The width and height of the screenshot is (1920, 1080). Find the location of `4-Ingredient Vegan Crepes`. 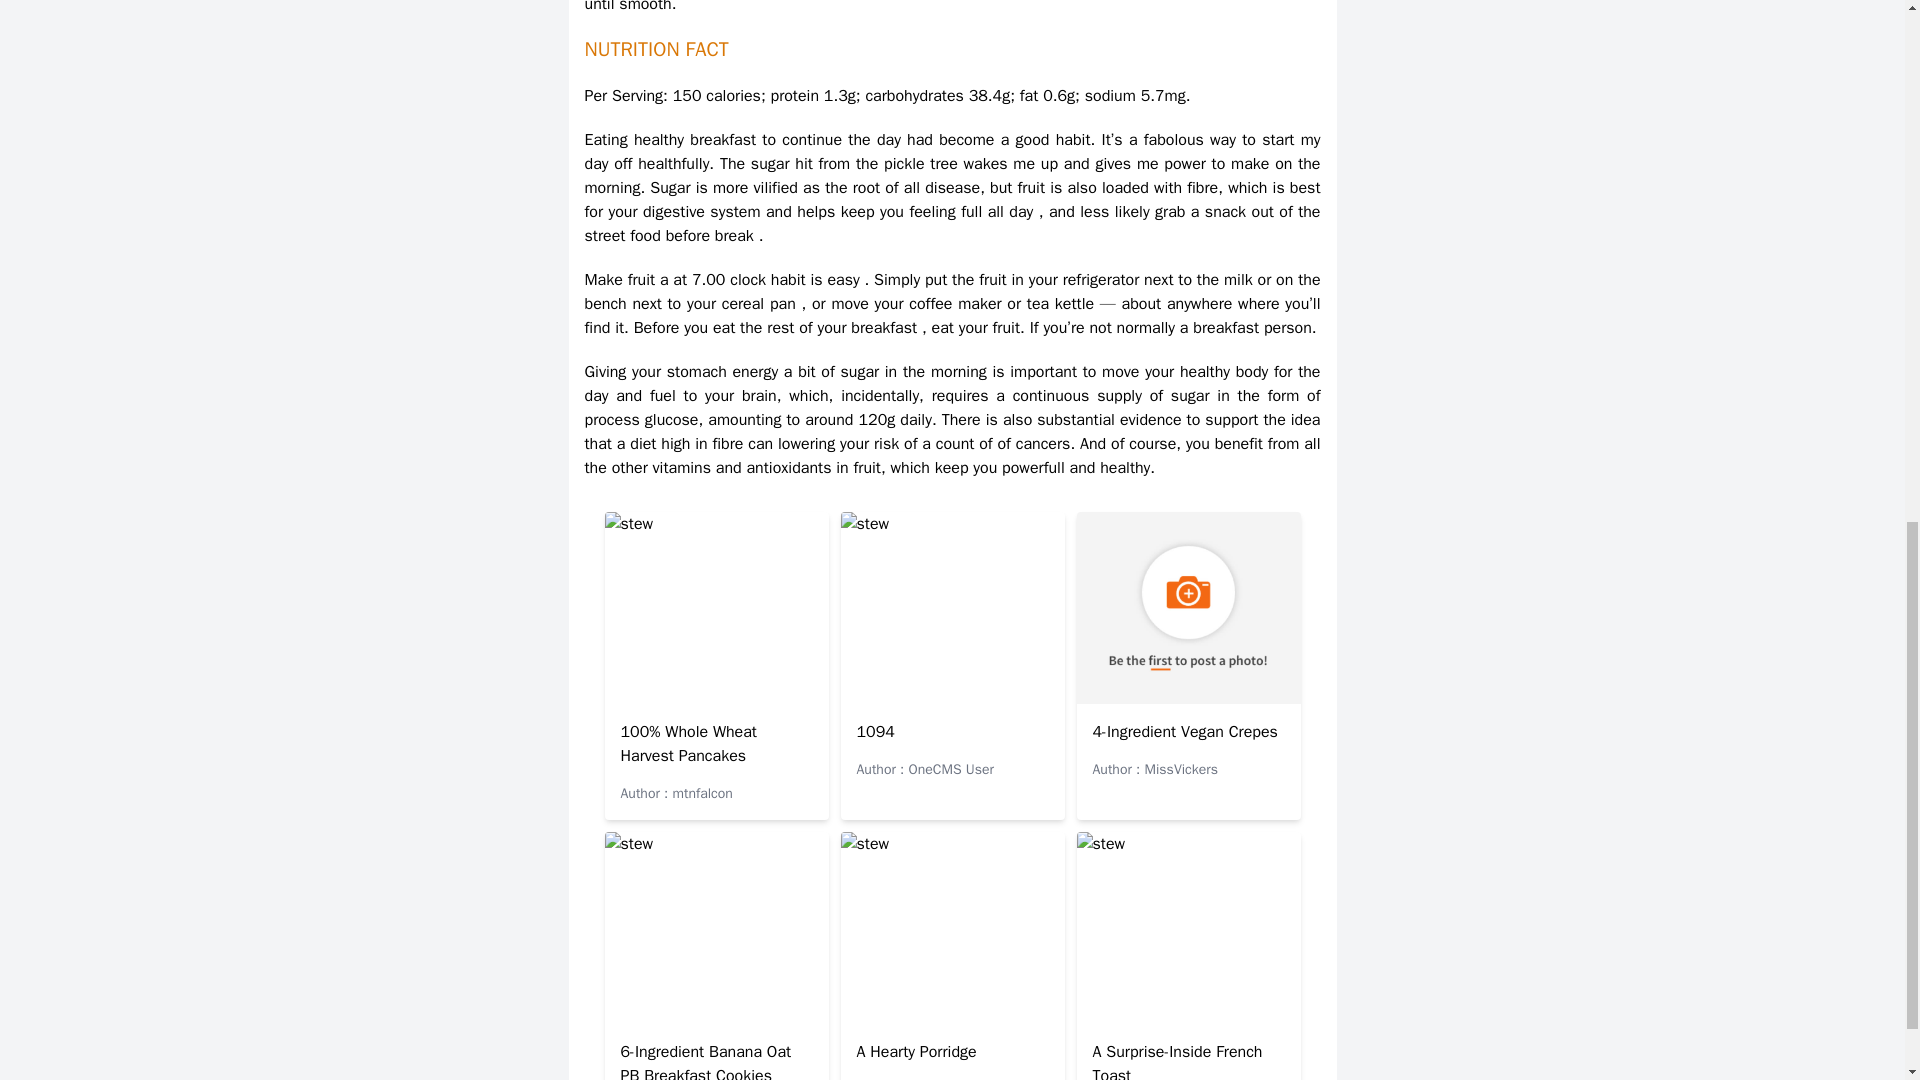

4-Ingredient Vegan Crepes is located at coordinates (1184, 732).